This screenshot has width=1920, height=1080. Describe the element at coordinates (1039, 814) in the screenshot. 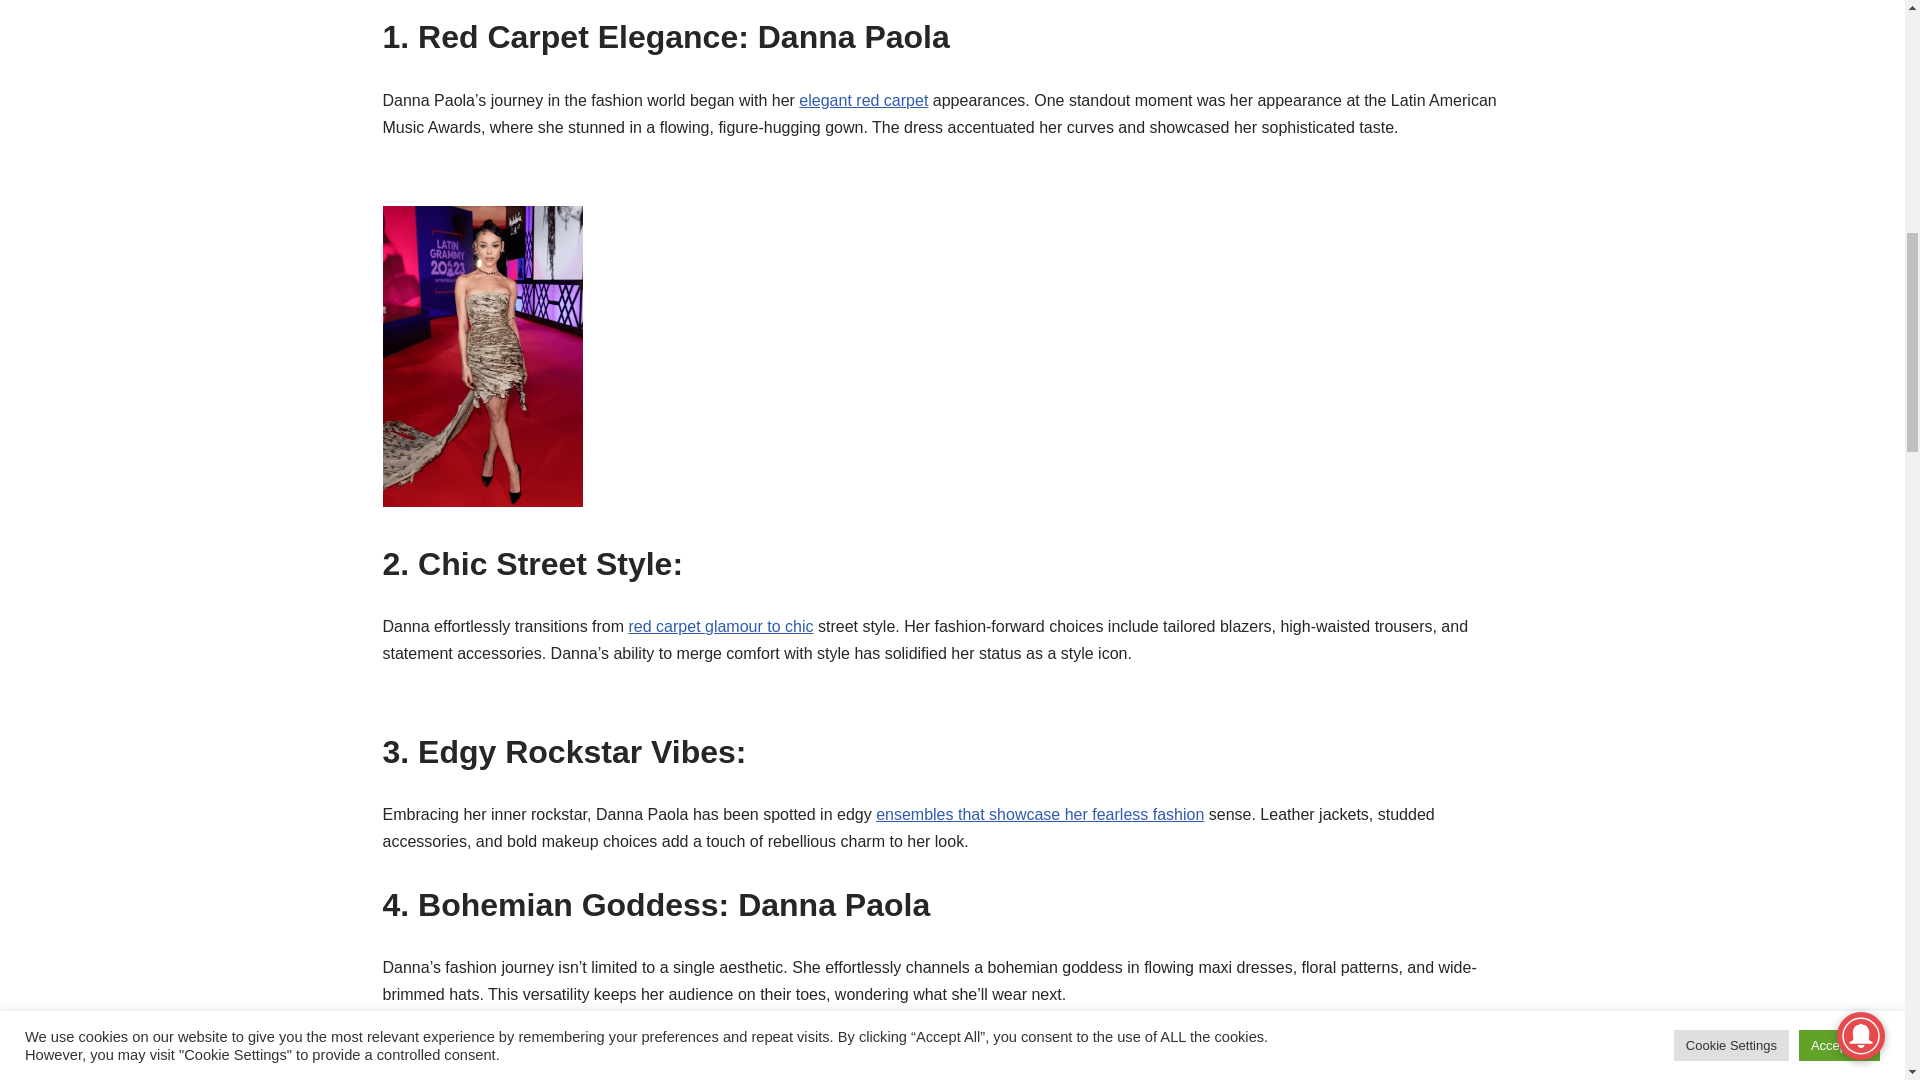

I see `ensembles that showcase her fearless fashion` at that location.